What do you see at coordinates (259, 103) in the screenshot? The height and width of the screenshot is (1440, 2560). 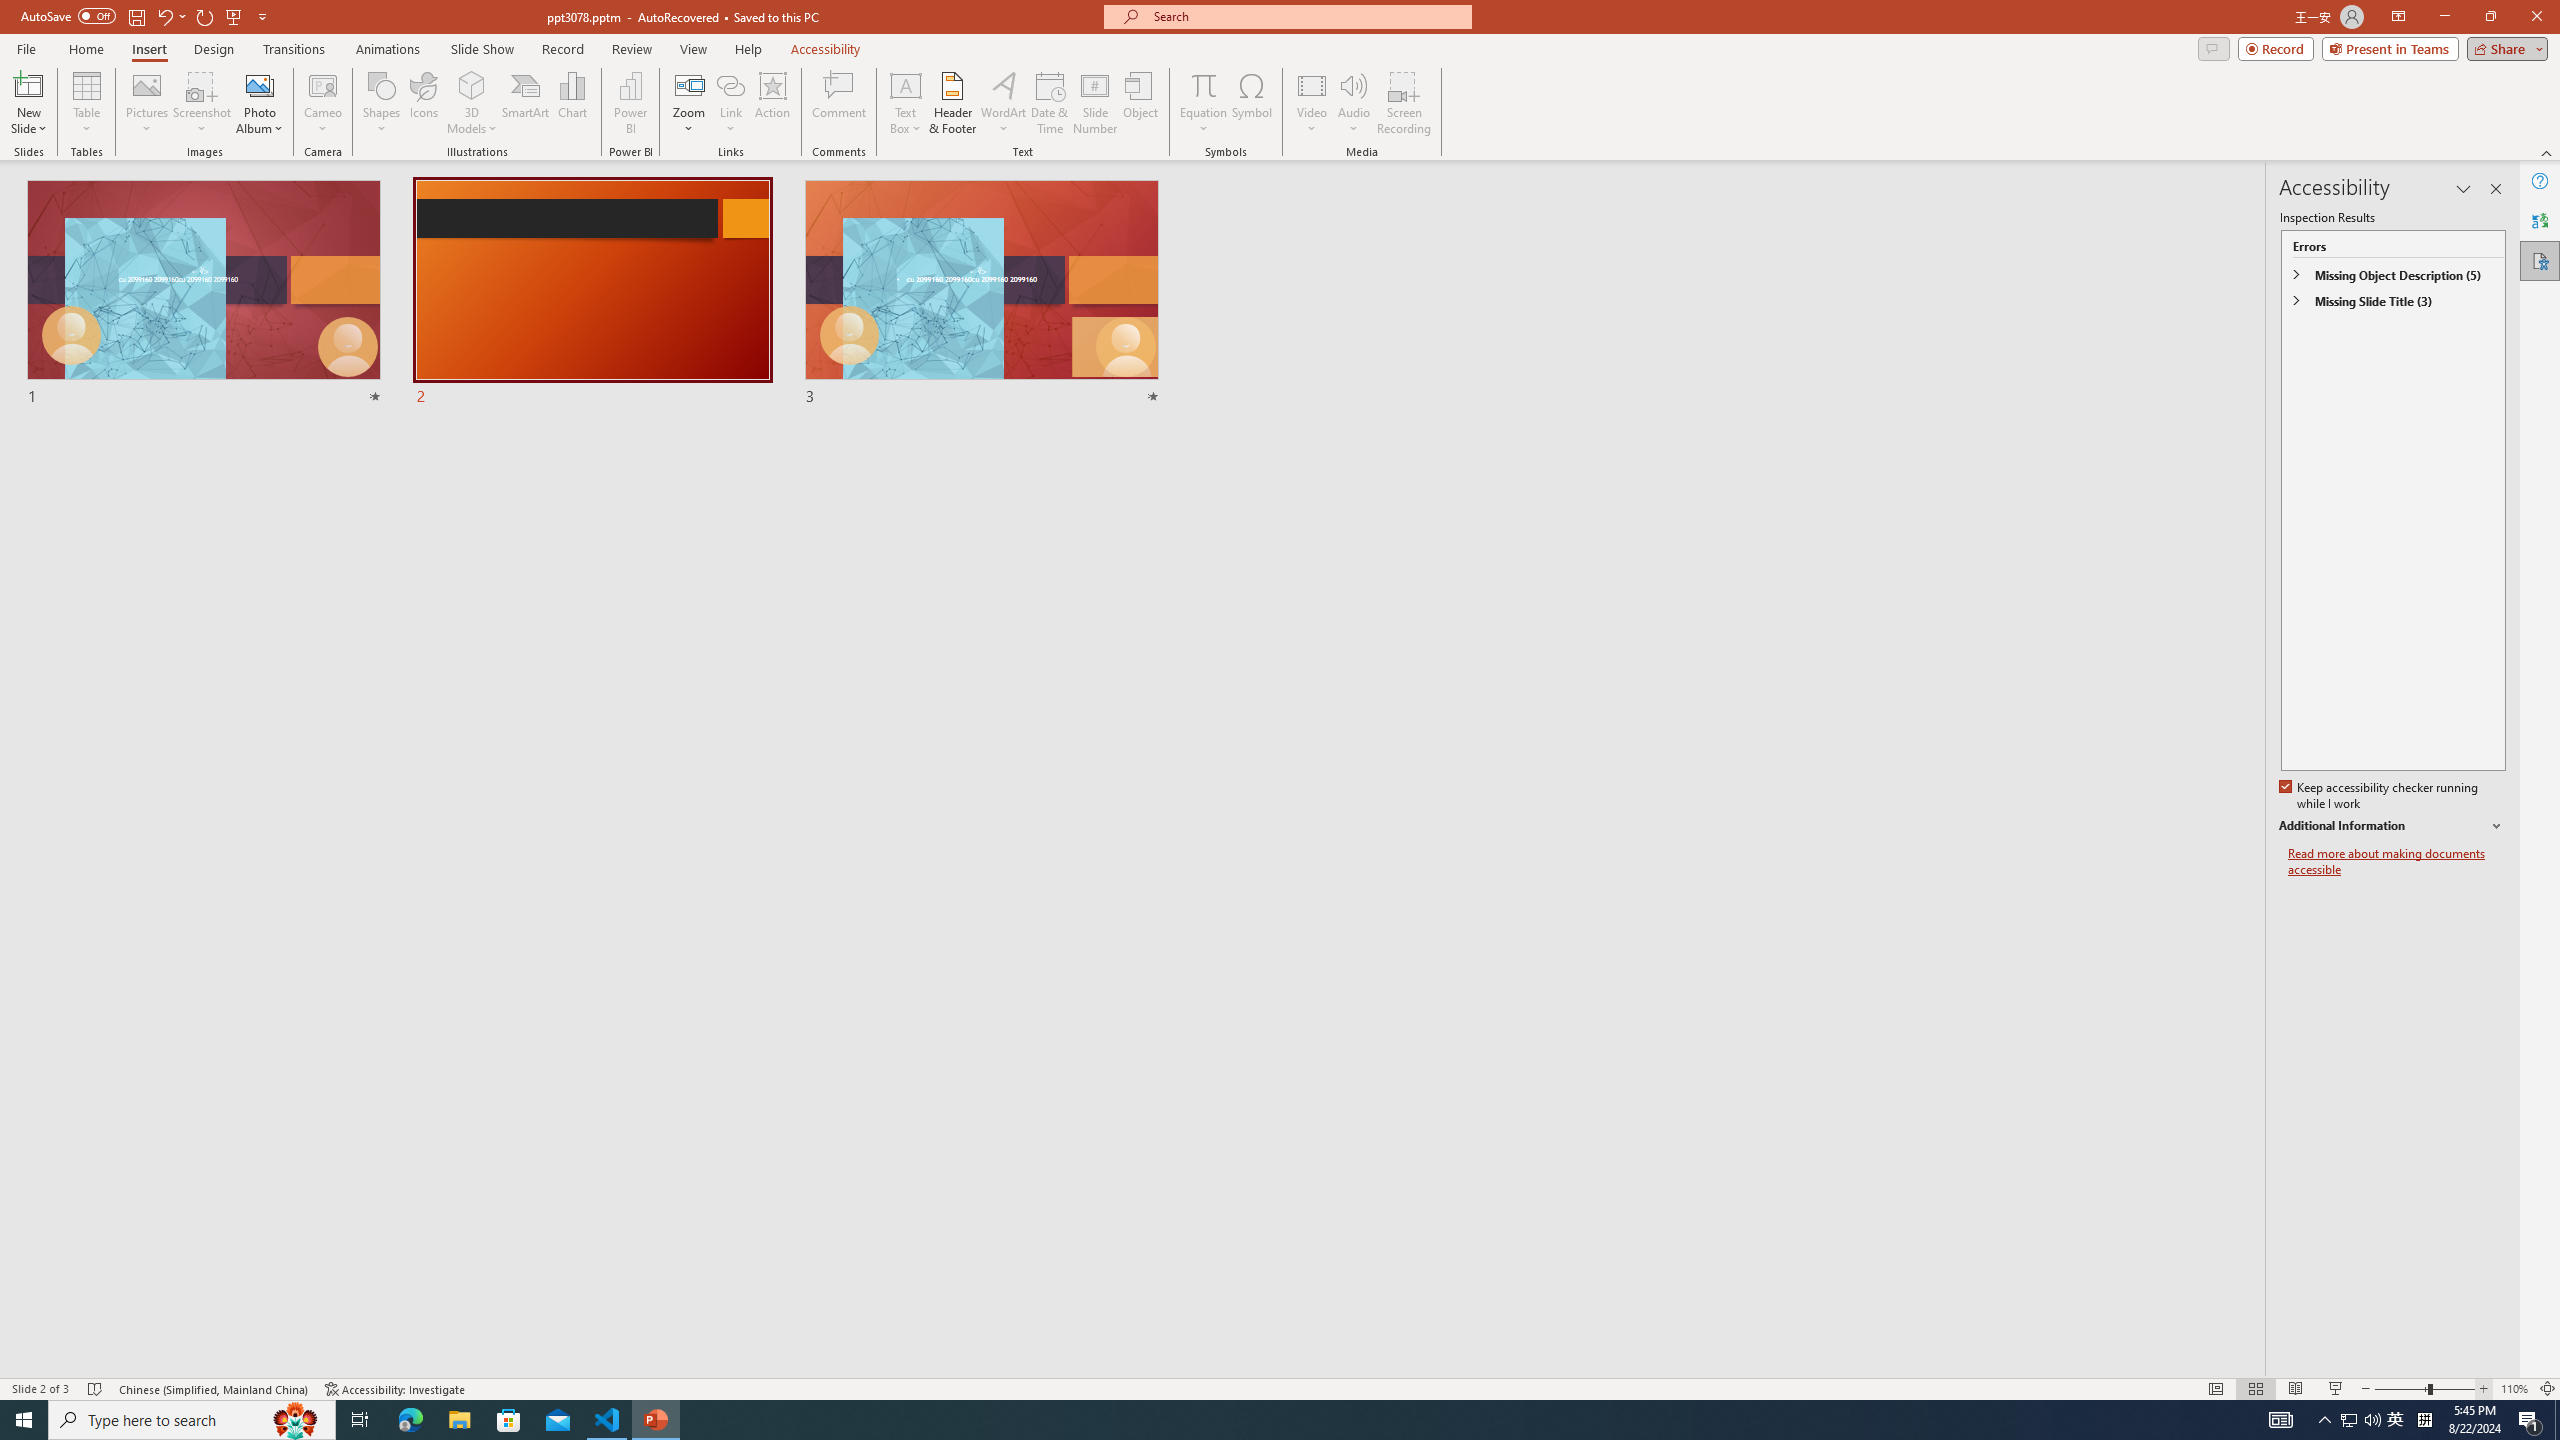 I see `Photo Album...` at bounding box center [259, 103].